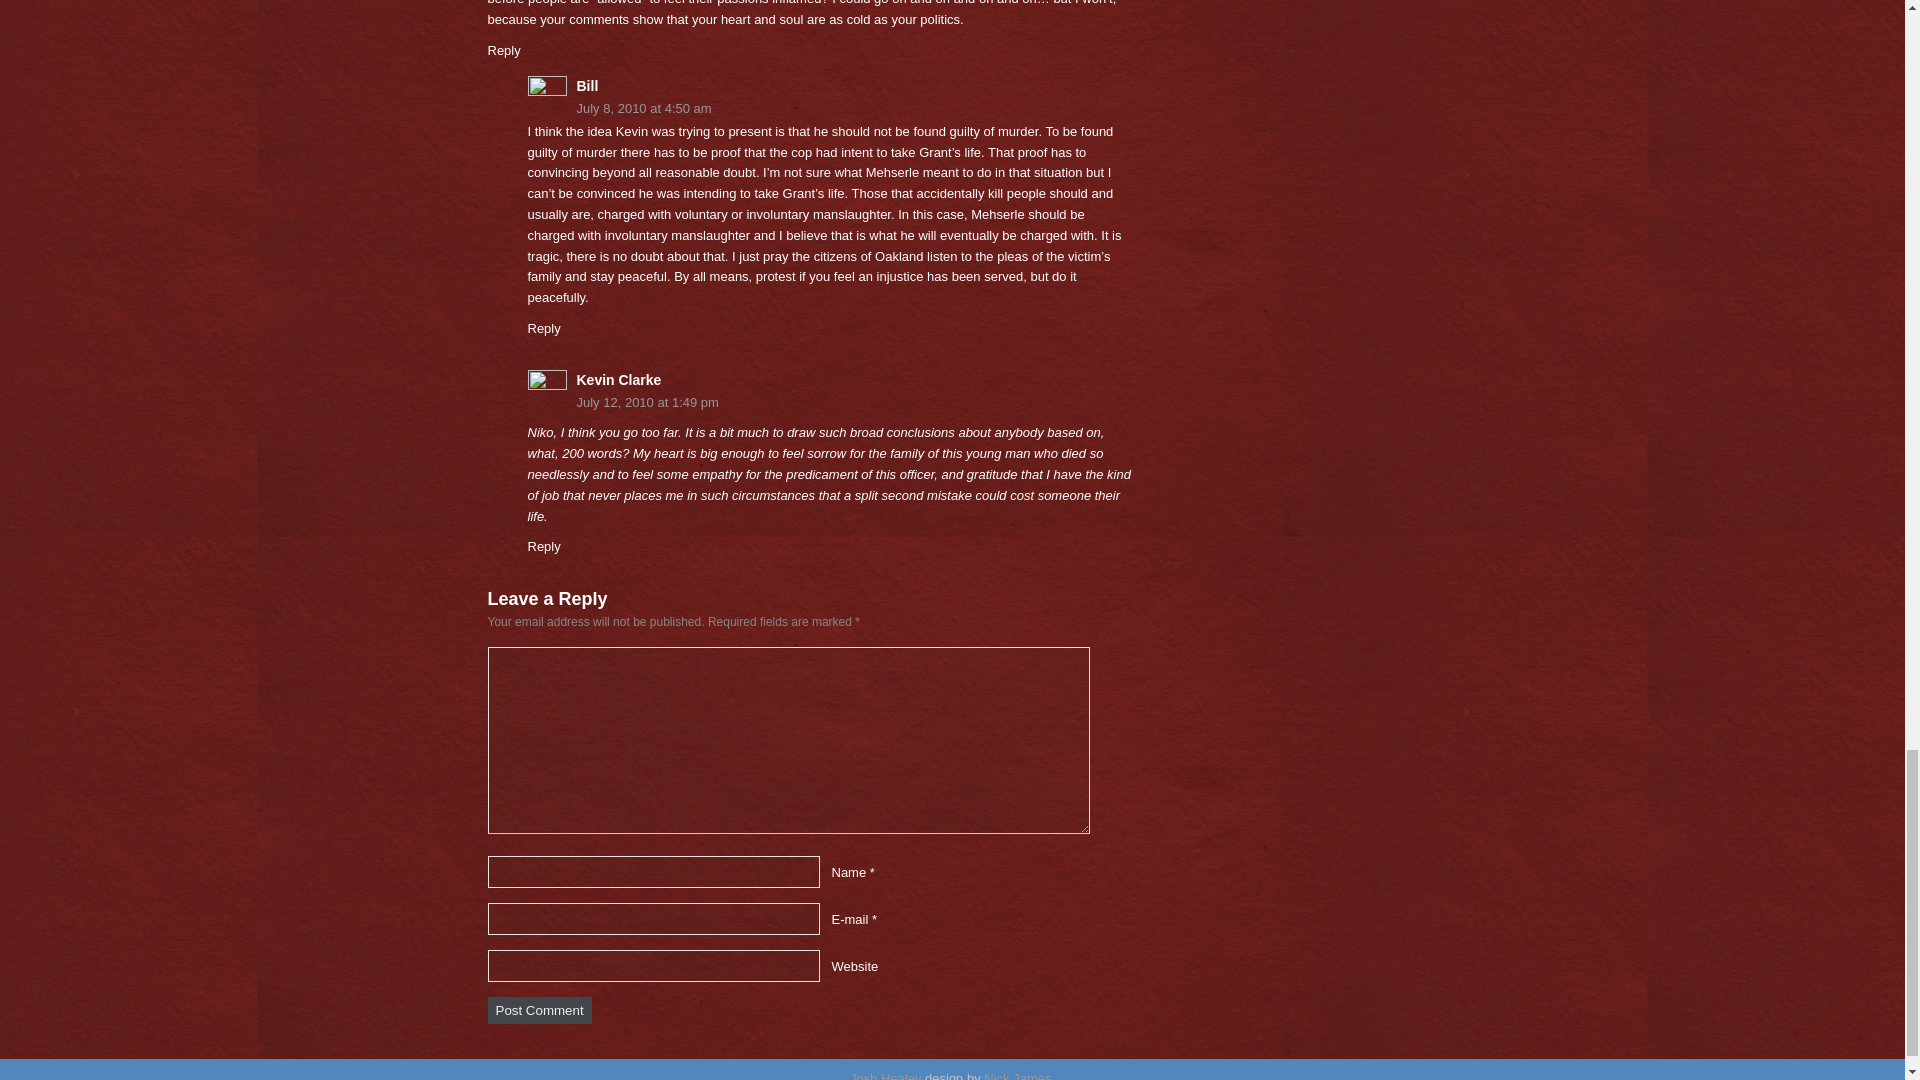  I want to click on Statcounter, so click(34, 1068).